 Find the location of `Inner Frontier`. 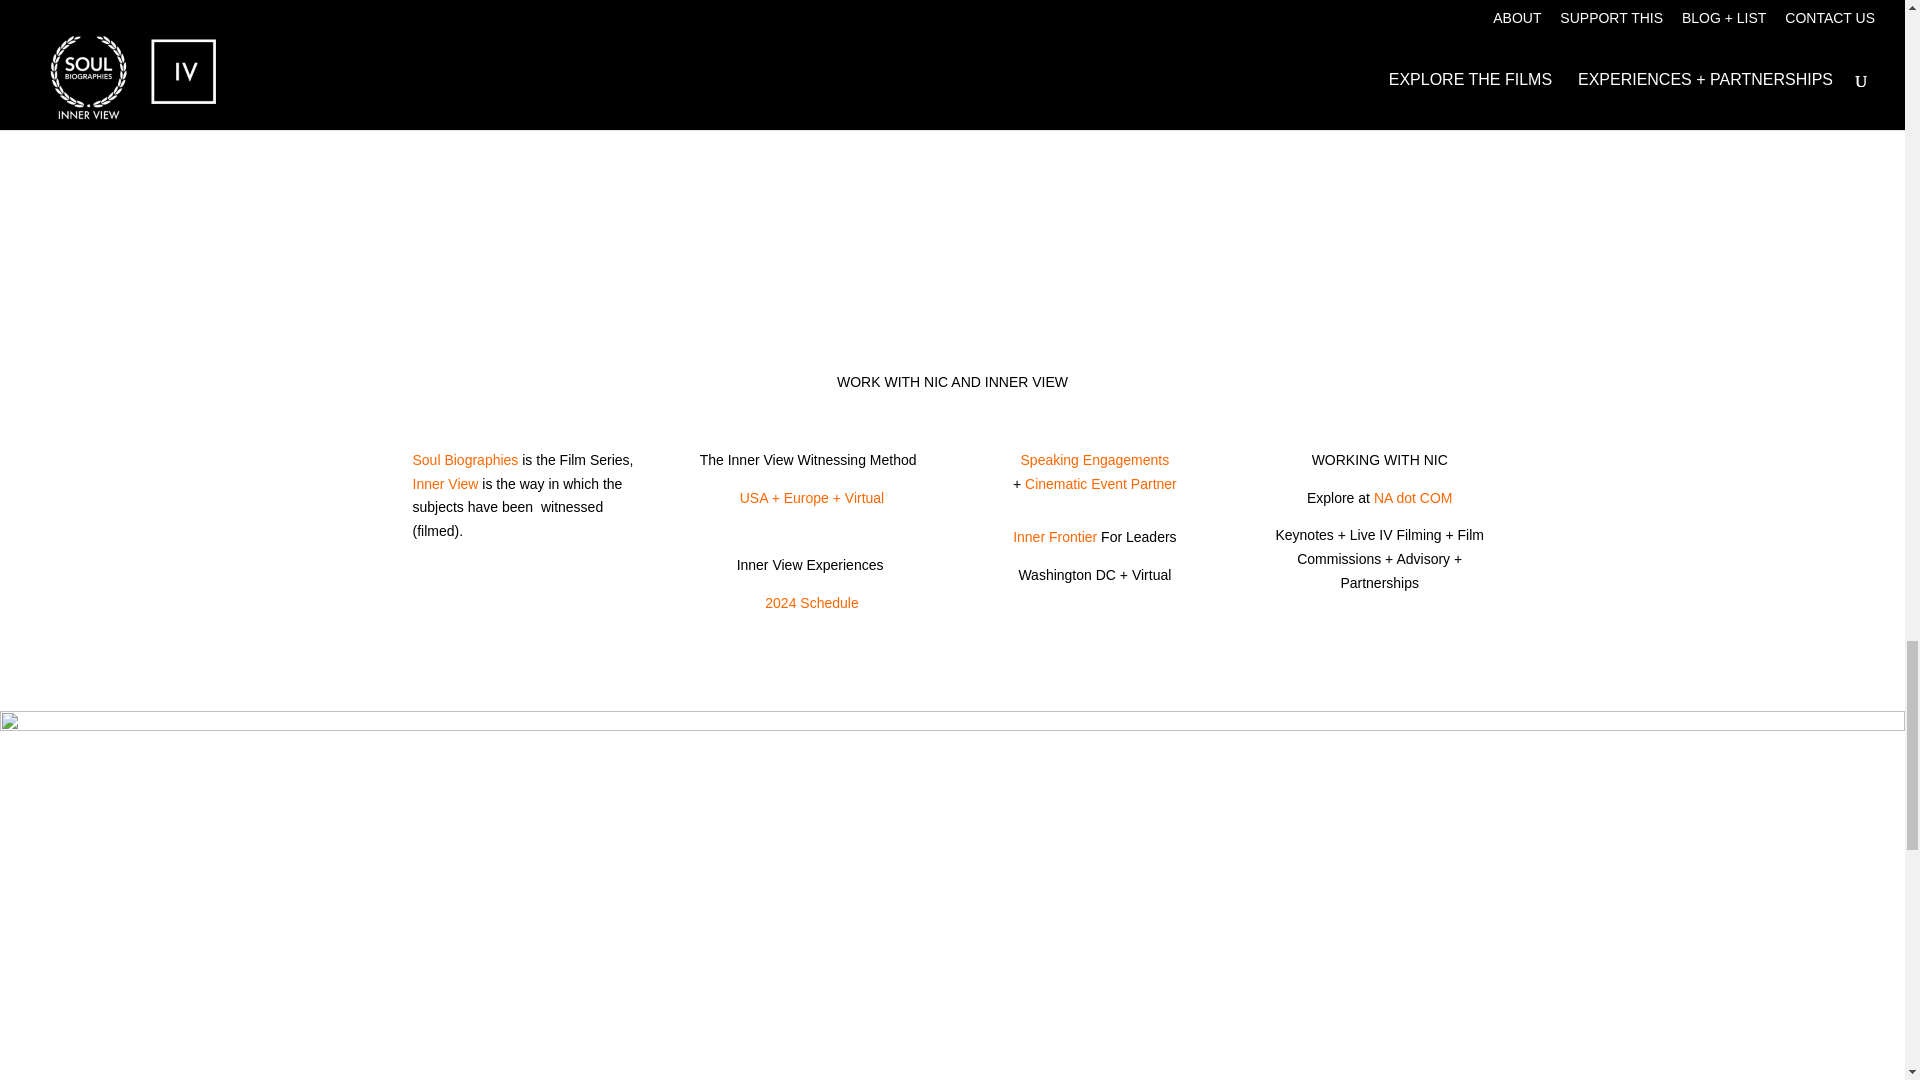

Inner Frontier is located at coordinates (1054, 537).